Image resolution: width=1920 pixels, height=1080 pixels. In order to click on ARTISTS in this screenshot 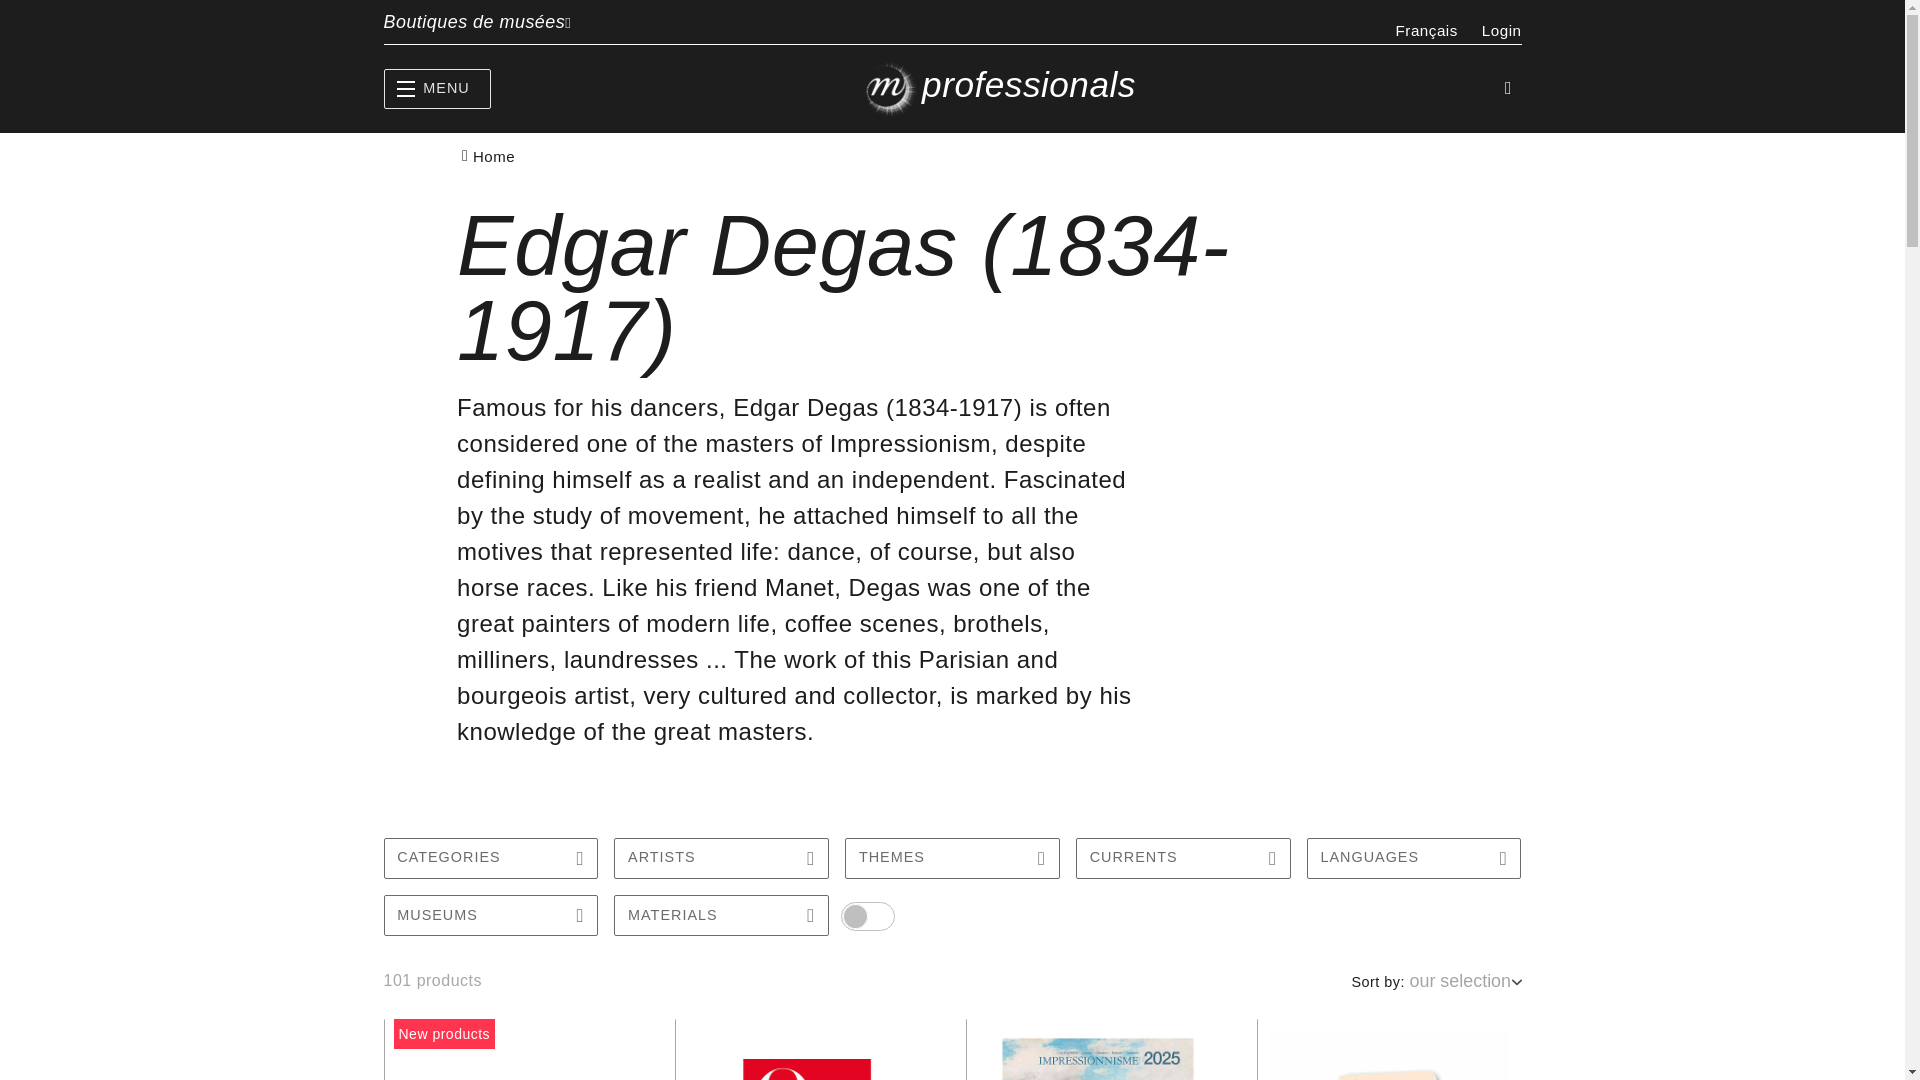, I will do `click(722, 858)`.